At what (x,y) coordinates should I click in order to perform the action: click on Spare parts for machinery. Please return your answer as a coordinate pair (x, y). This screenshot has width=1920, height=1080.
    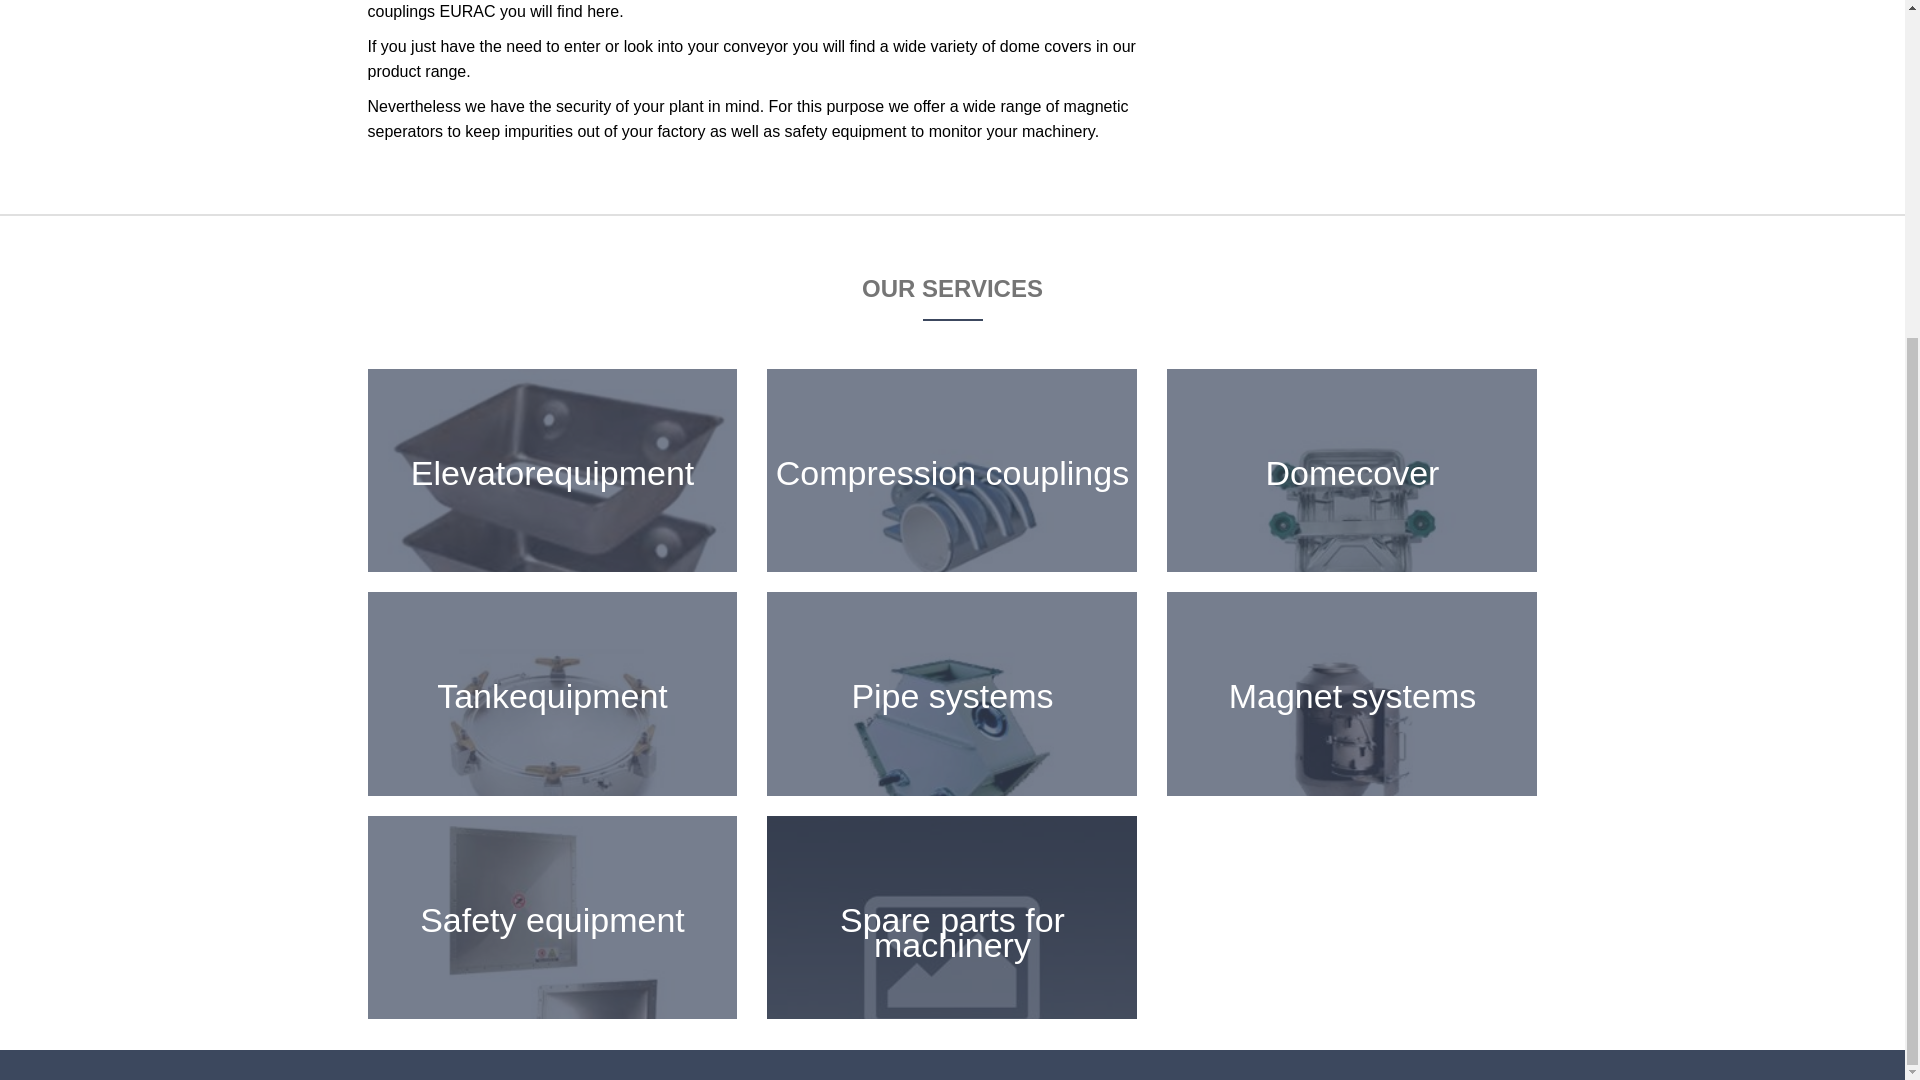
    Looking at the image, I should click on (951, 918).